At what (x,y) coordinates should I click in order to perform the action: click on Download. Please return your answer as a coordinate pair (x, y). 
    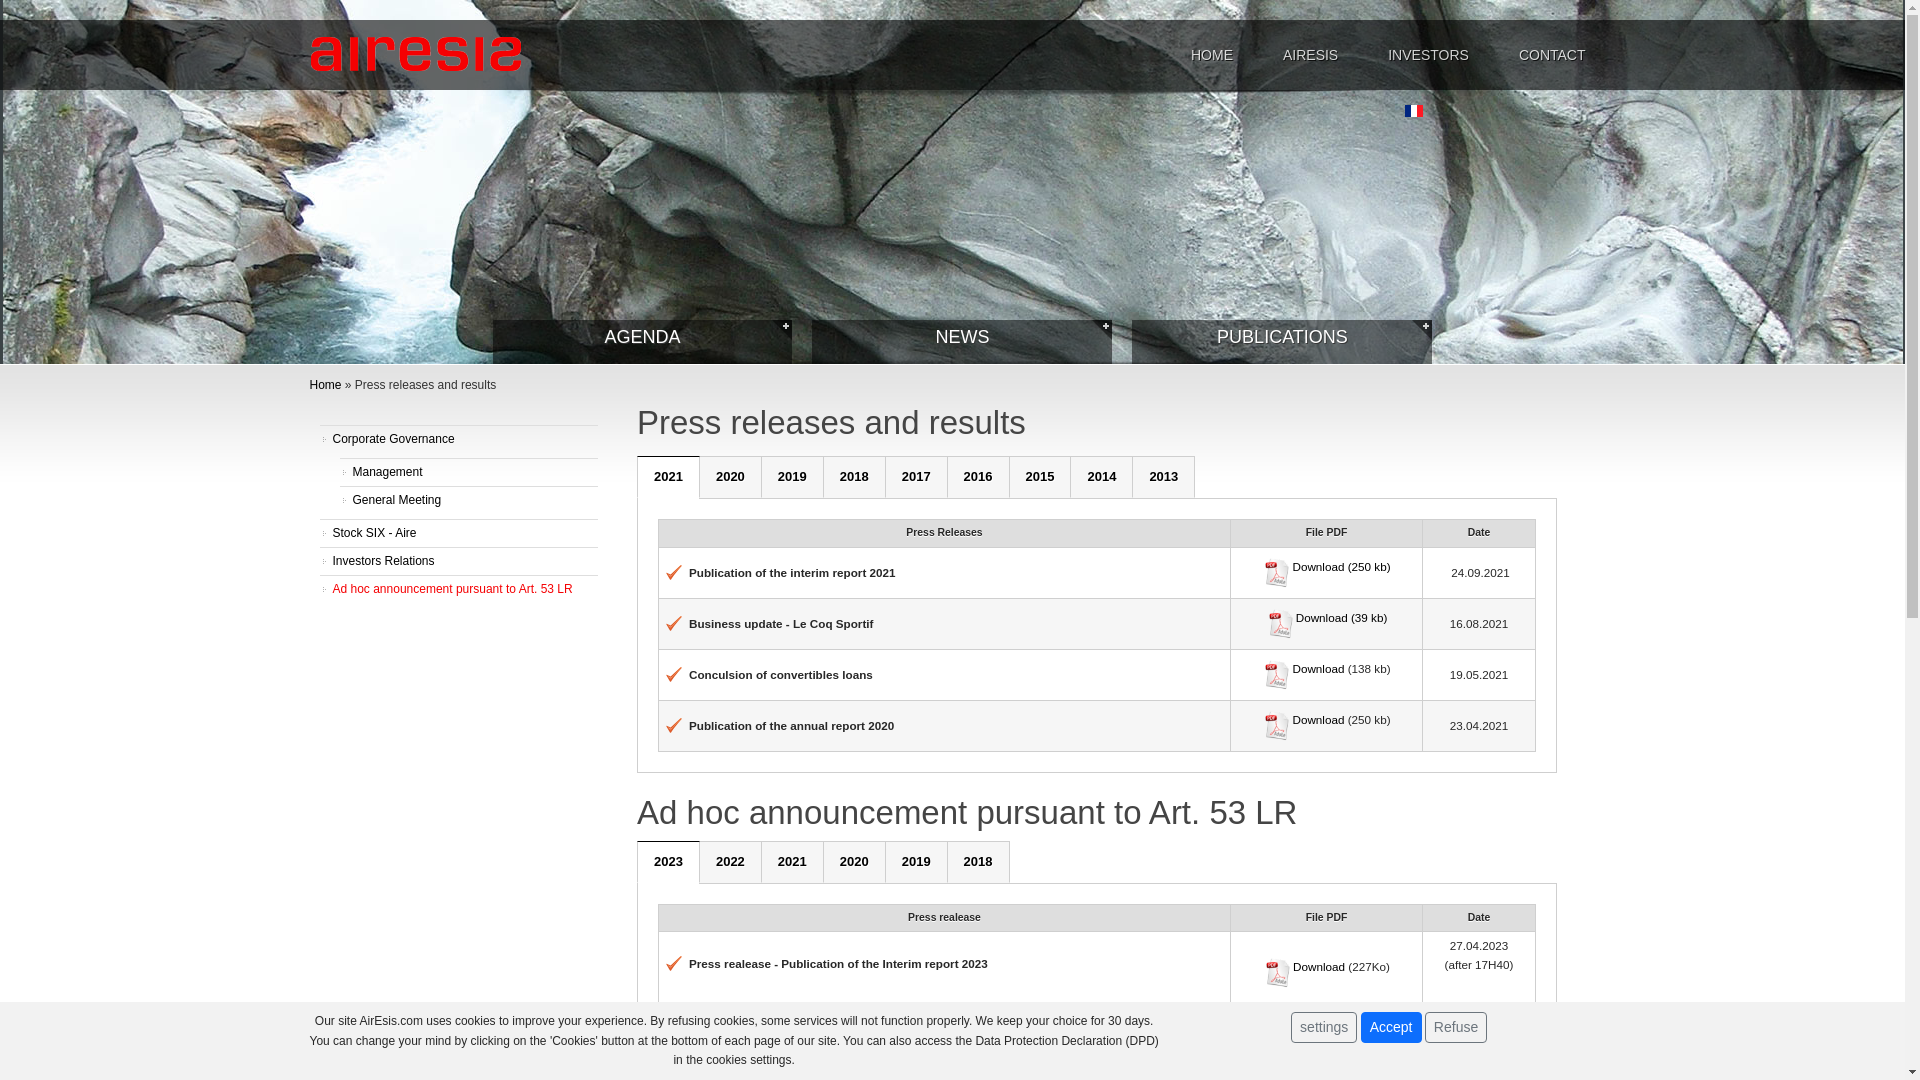
    Looking at the image, I should click on (1318, 668).